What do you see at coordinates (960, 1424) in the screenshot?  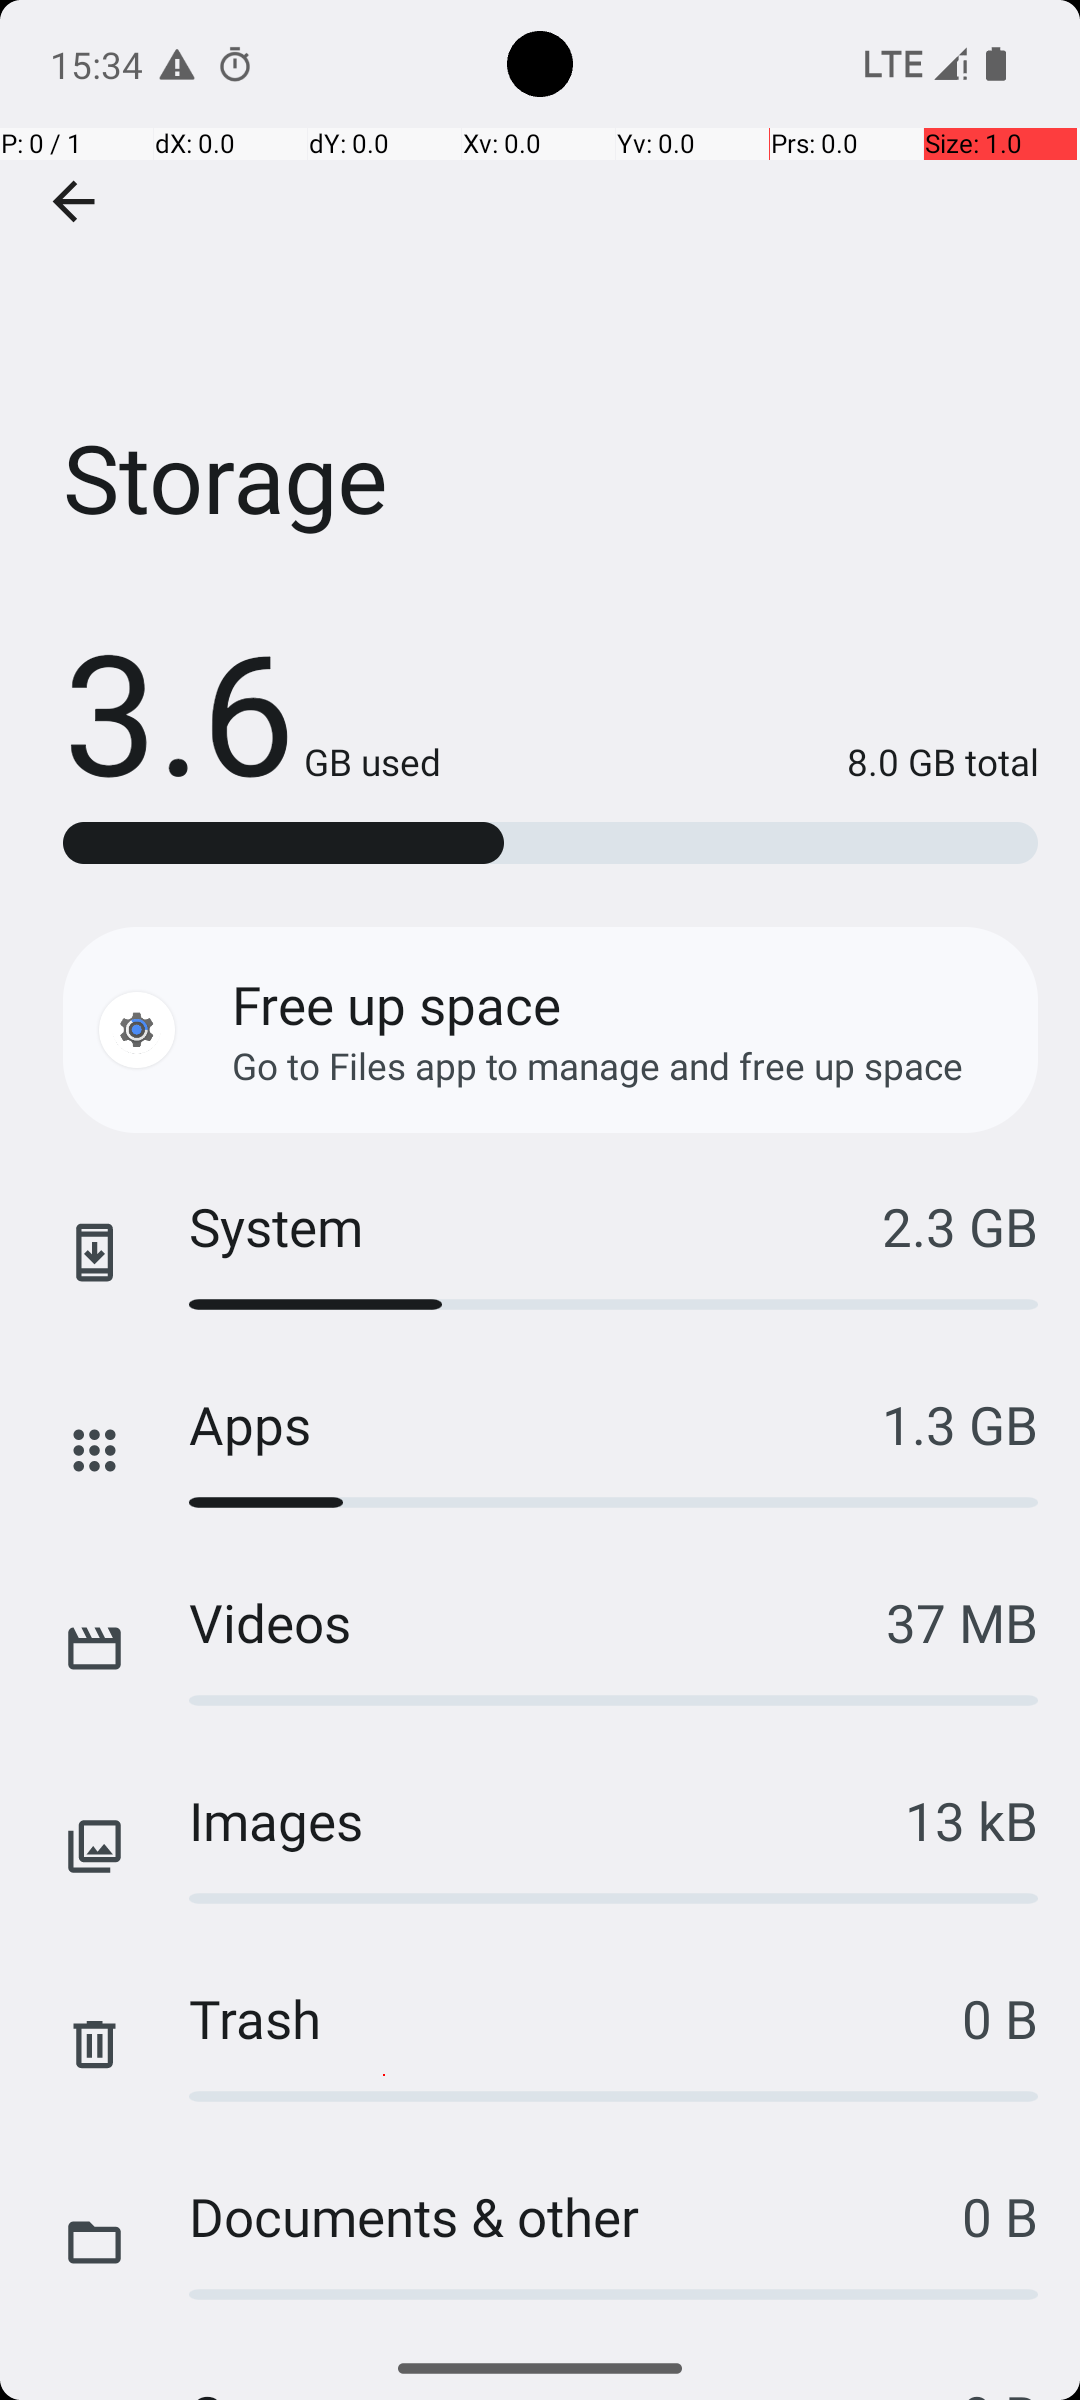 I see `1.3 GB` at bounding box center [960, 1424].